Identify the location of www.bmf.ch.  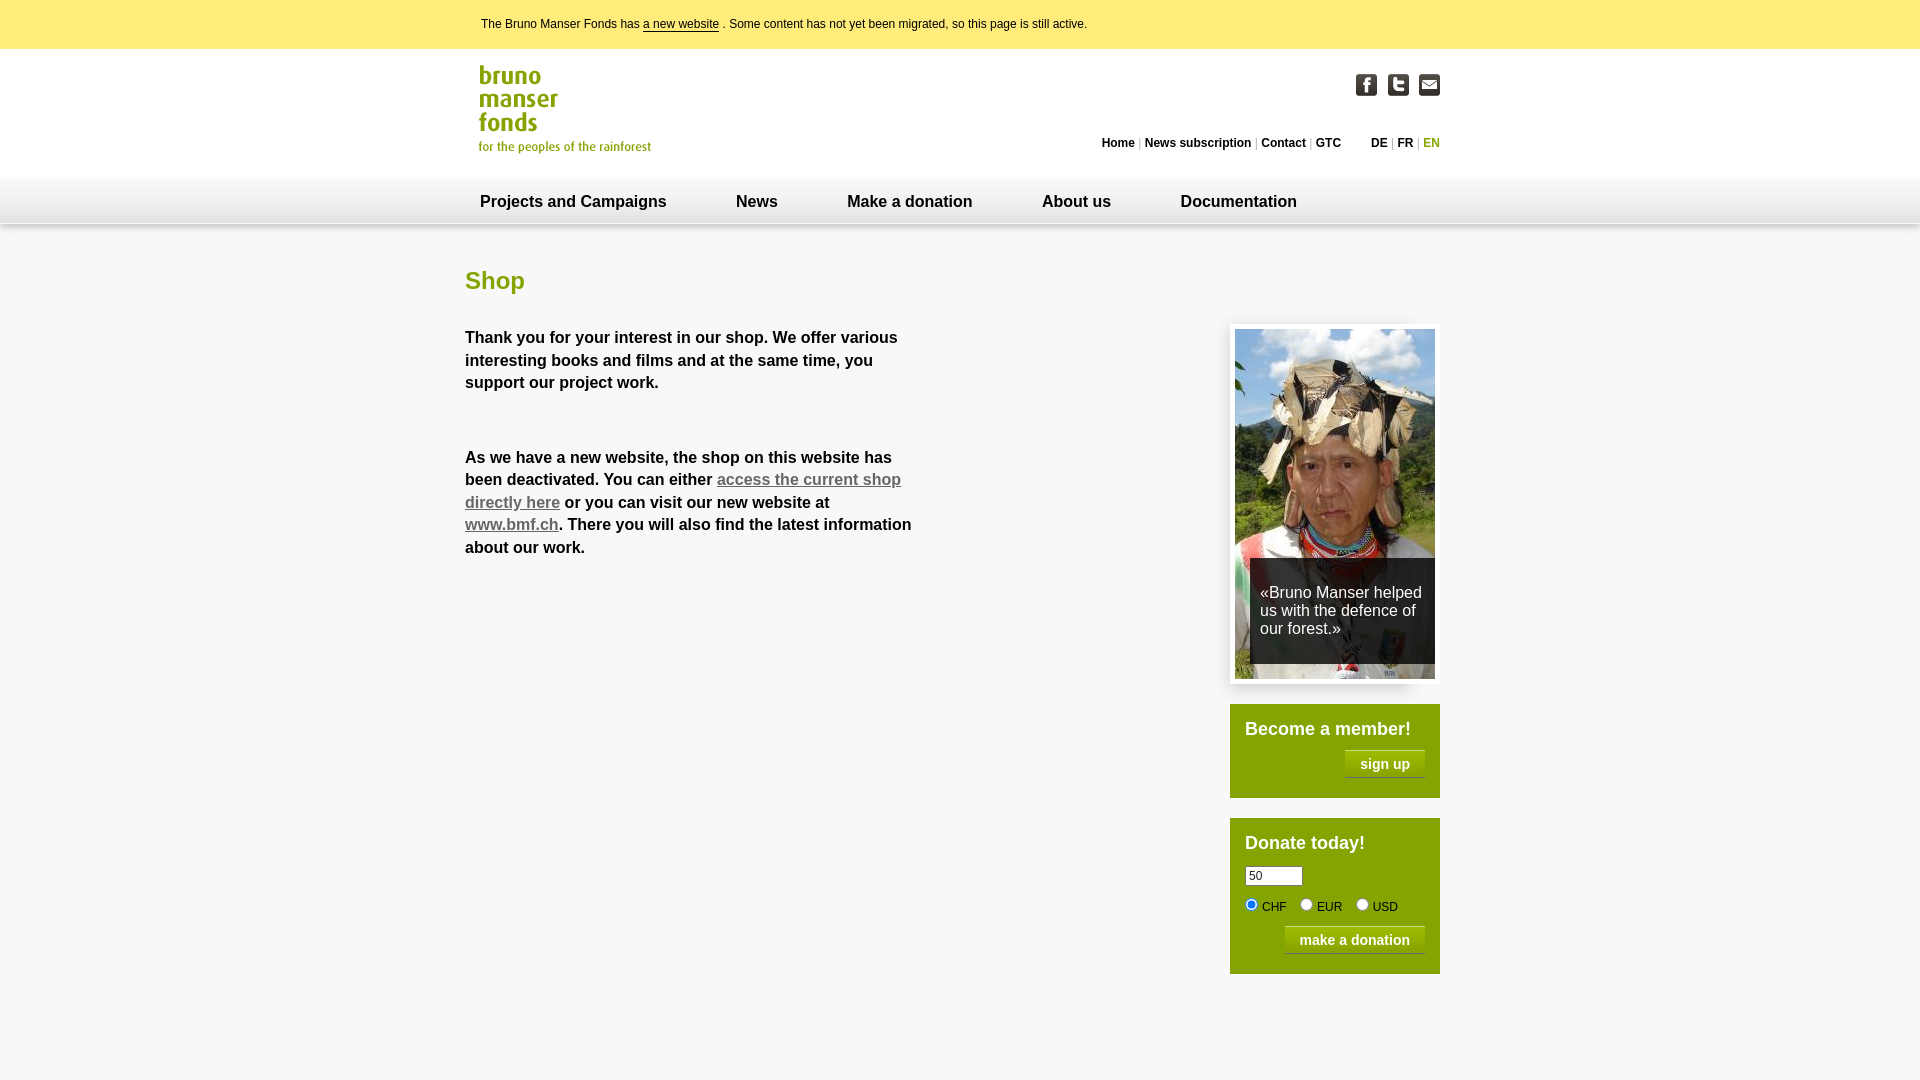
(512, 524).